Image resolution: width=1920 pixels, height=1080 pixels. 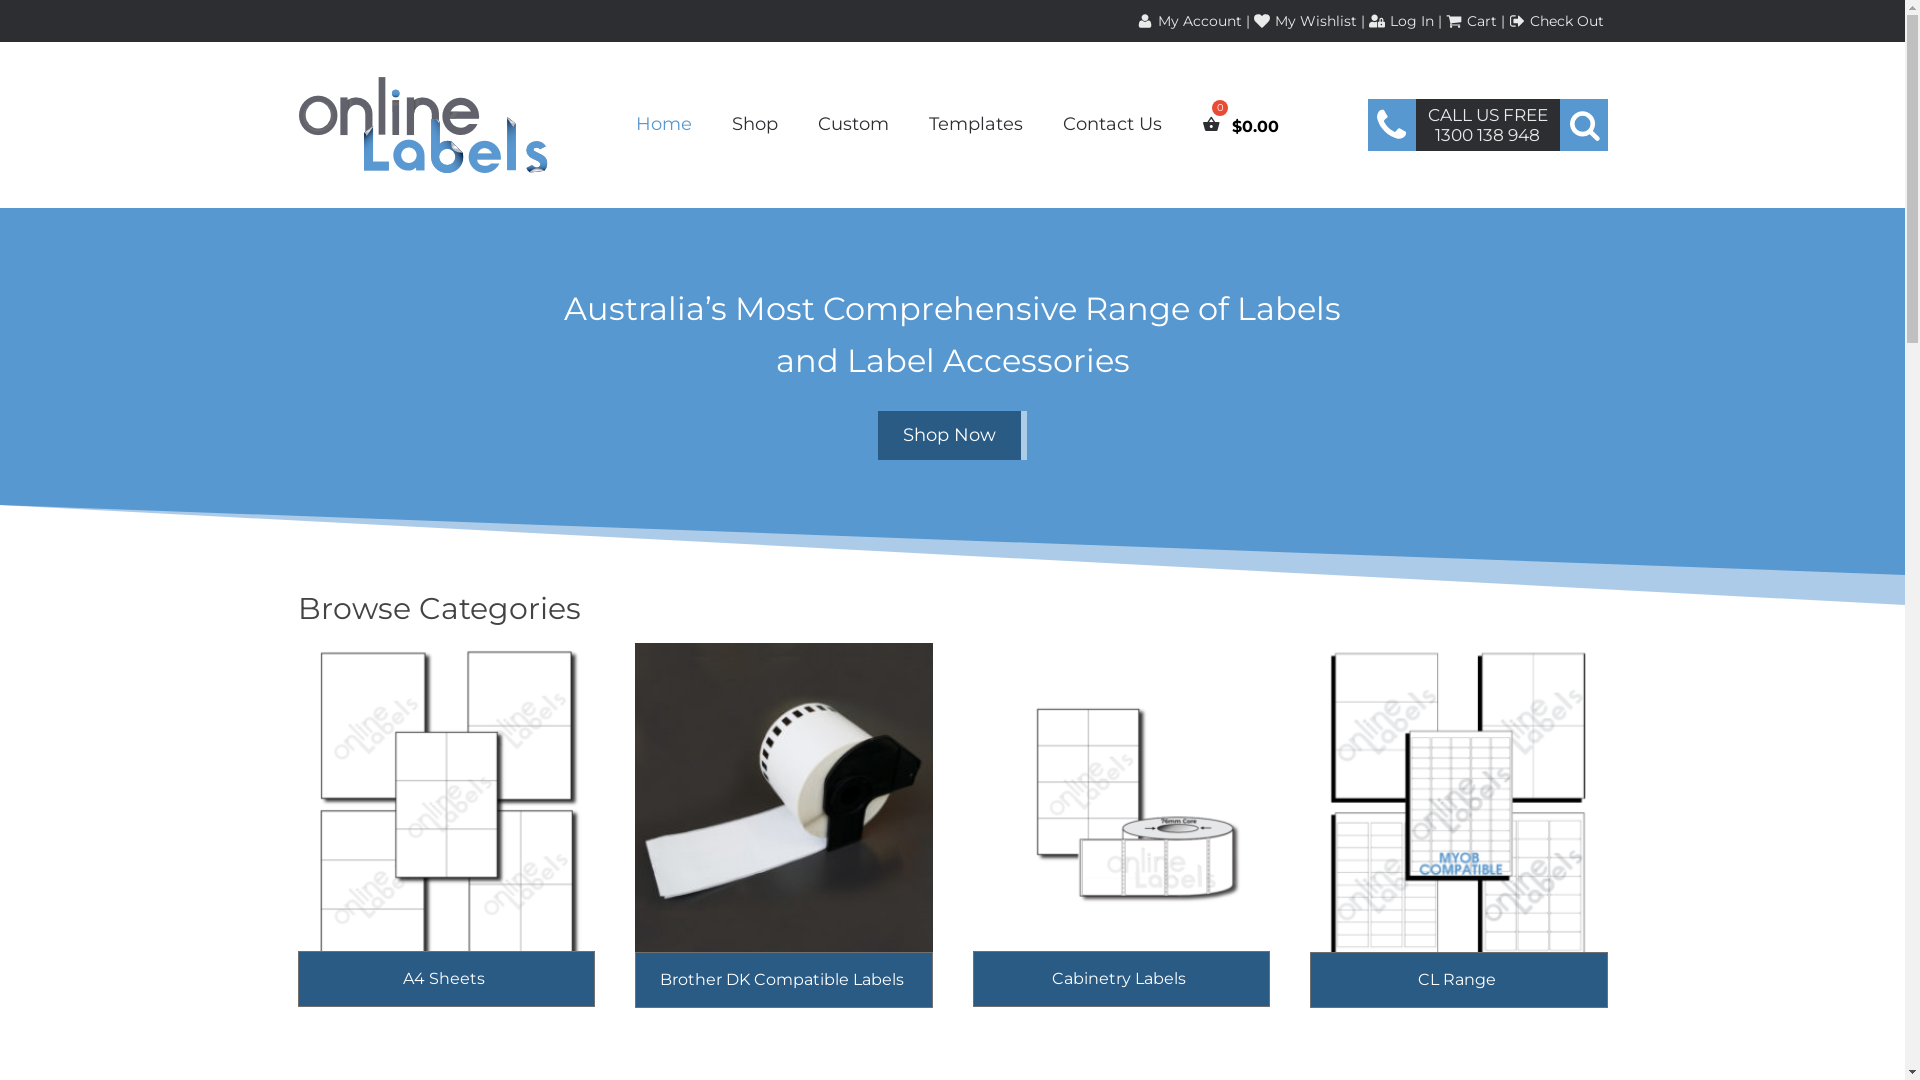 What do you see at coordinates (447, 836) in the screenshot?
I see `A4 Sheets (185)` at bounding box center [447, 836].